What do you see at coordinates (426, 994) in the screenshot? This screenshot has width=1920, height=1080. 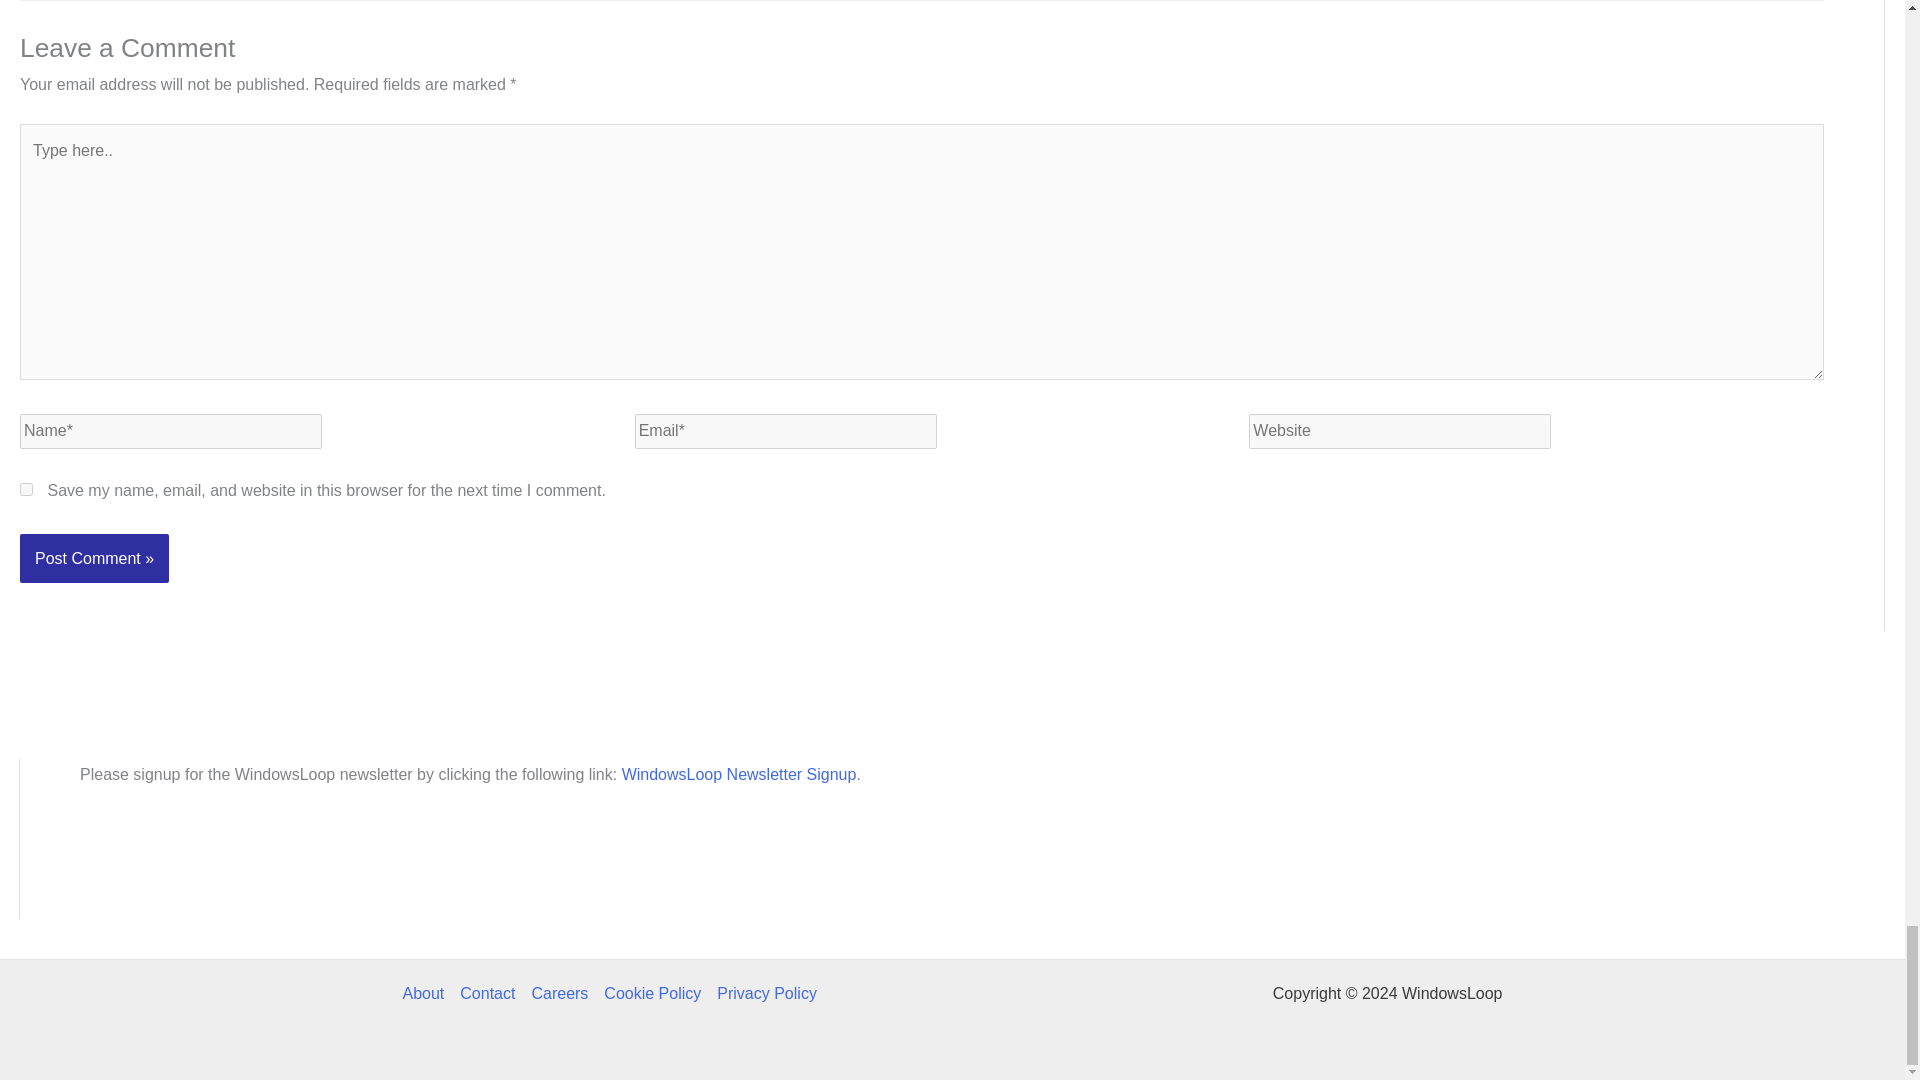 I see `About` at bounding box center [426, 994].